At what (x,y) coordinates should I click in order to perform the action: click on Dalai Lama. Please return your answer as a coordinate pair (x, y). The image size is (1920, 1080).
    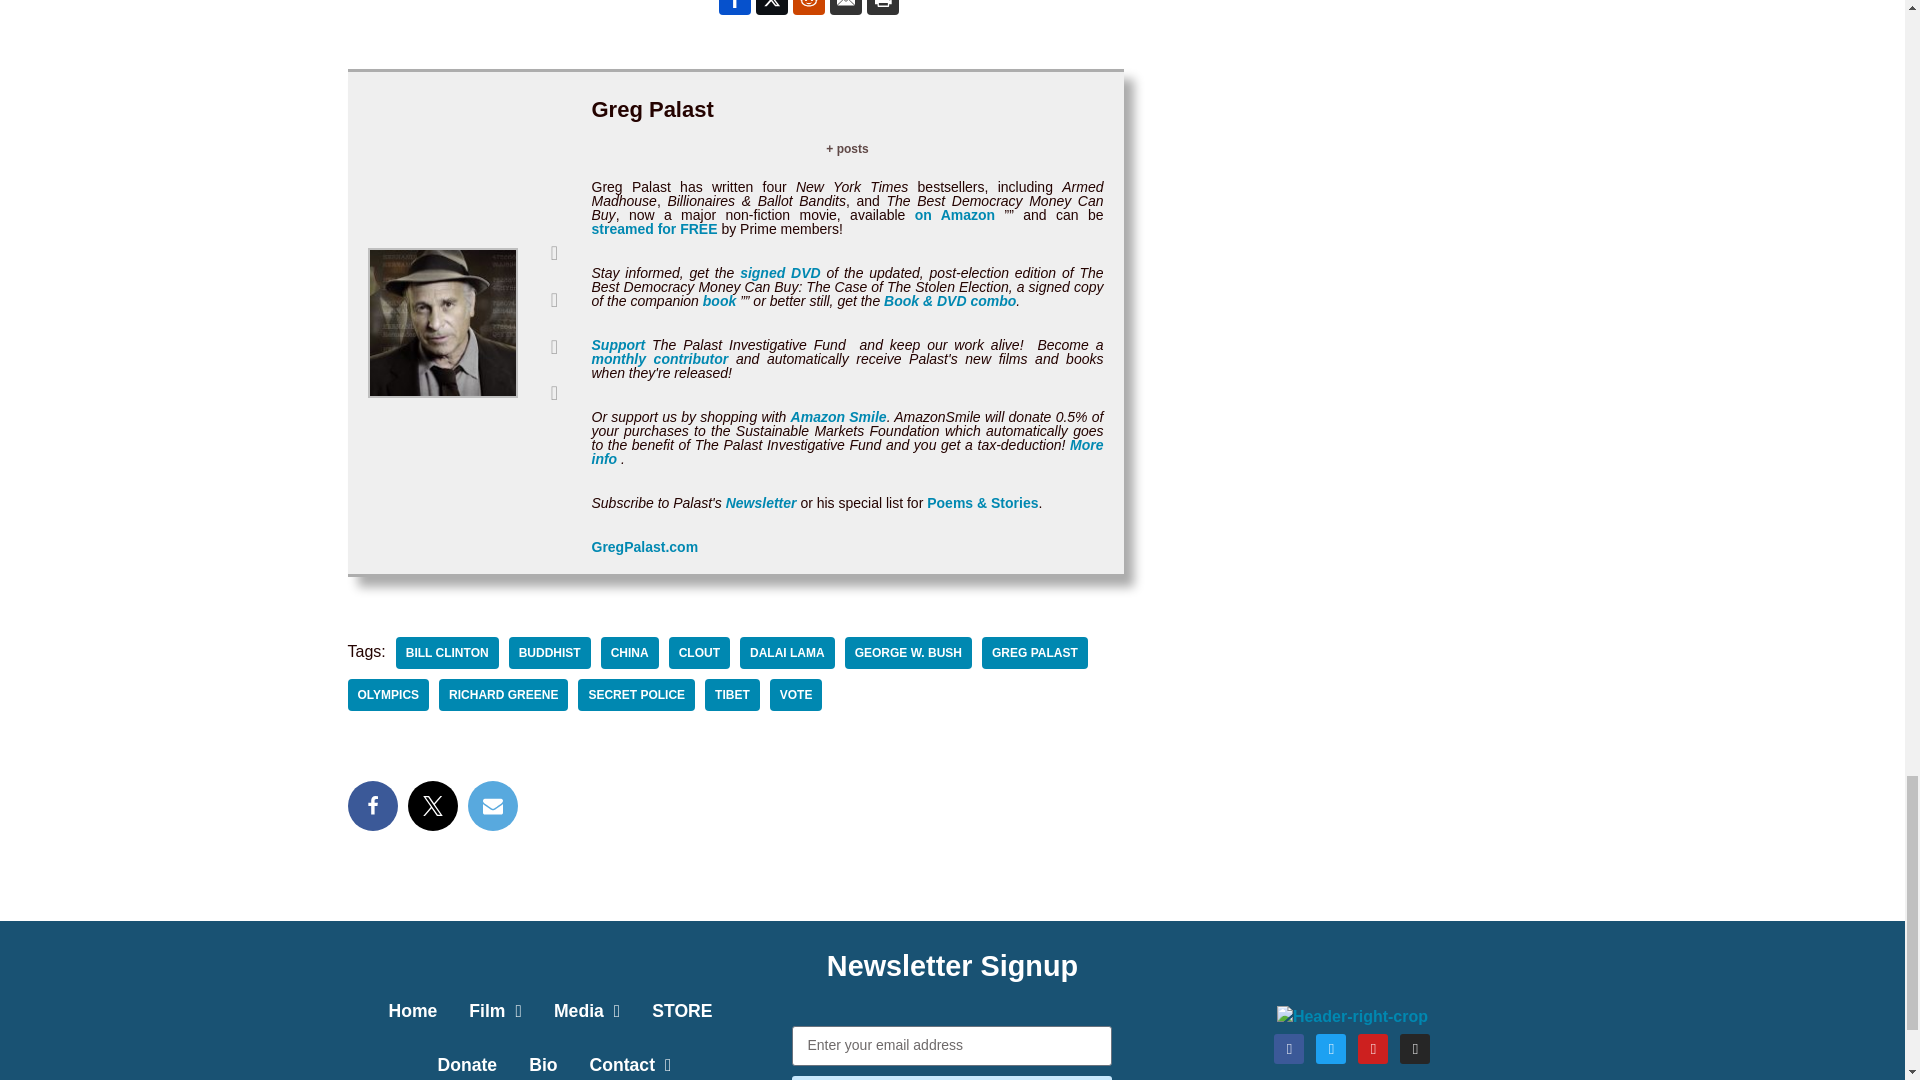
    Looking at the image, I should click on (787, 652).